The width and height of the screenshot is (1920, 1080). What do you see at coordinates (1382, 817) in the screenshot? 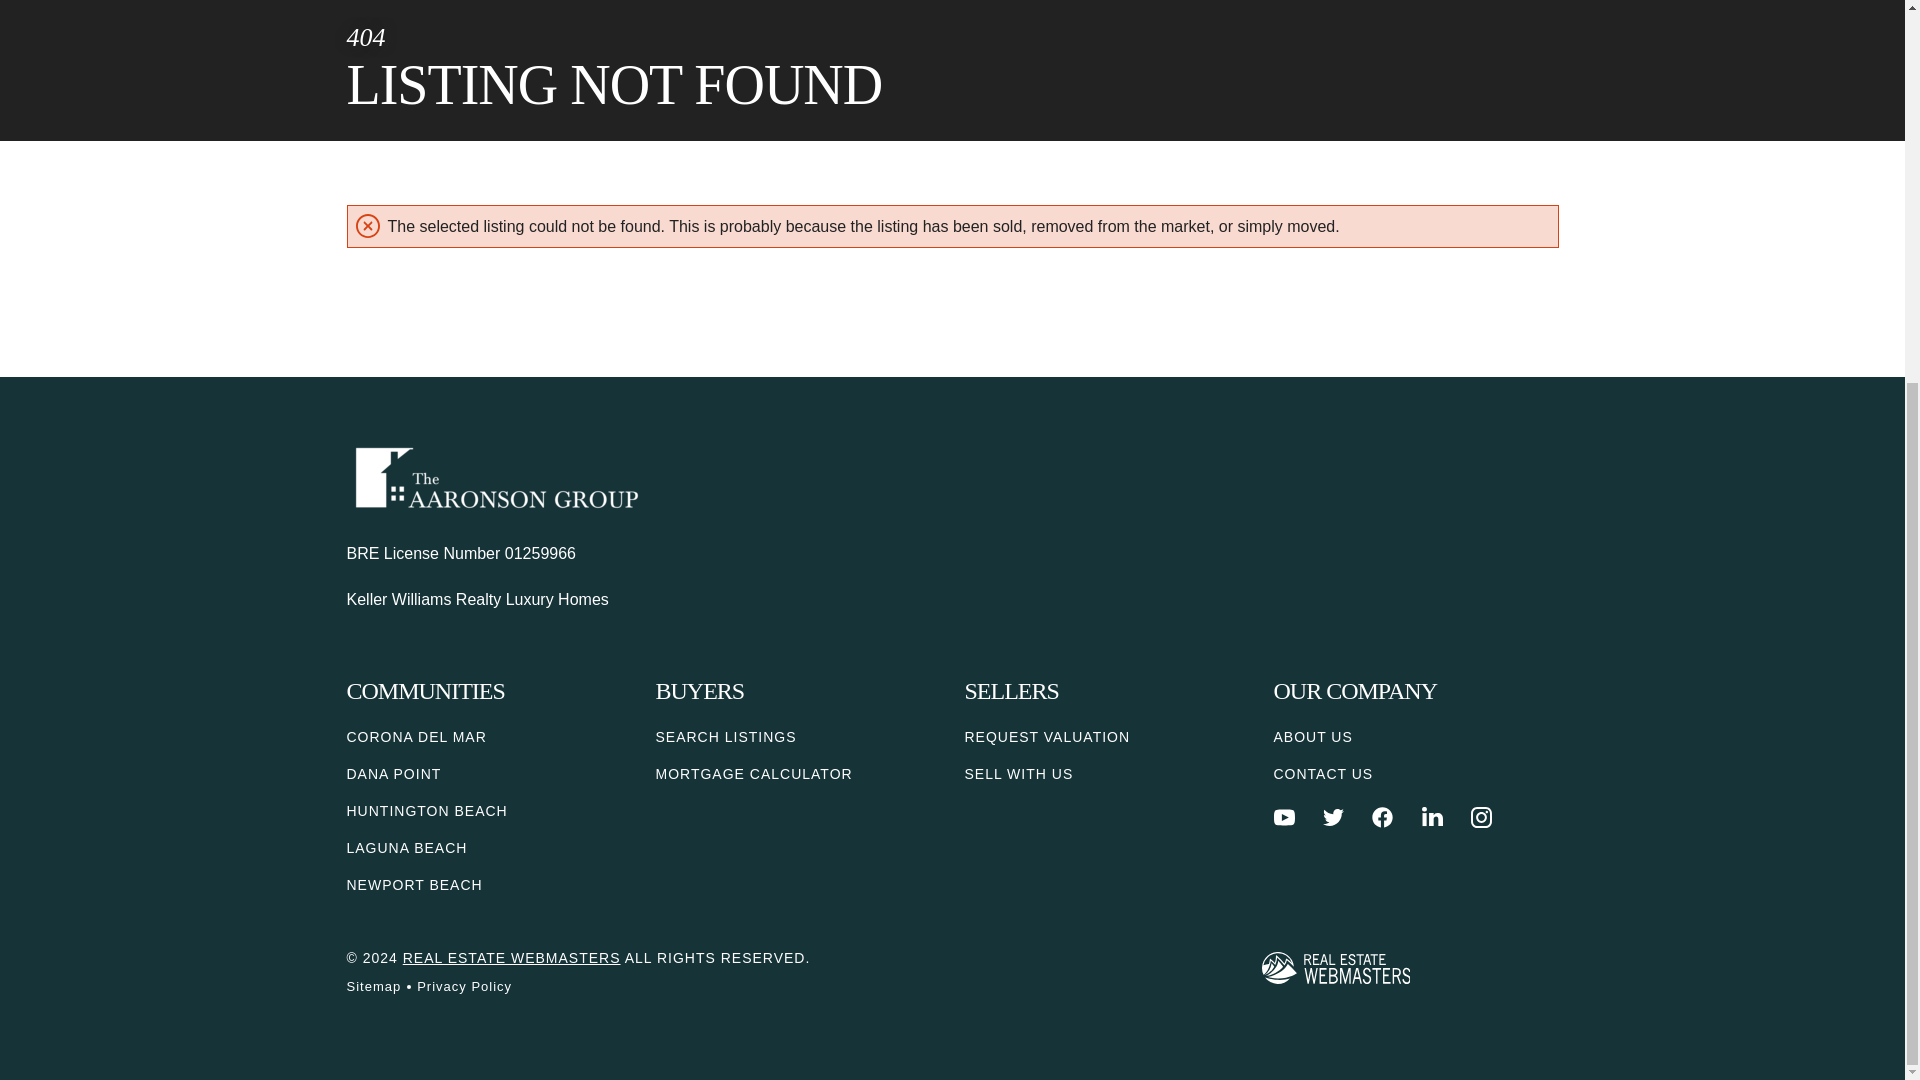
I see `FACEBOOK` at bounding box center [1382, 817].